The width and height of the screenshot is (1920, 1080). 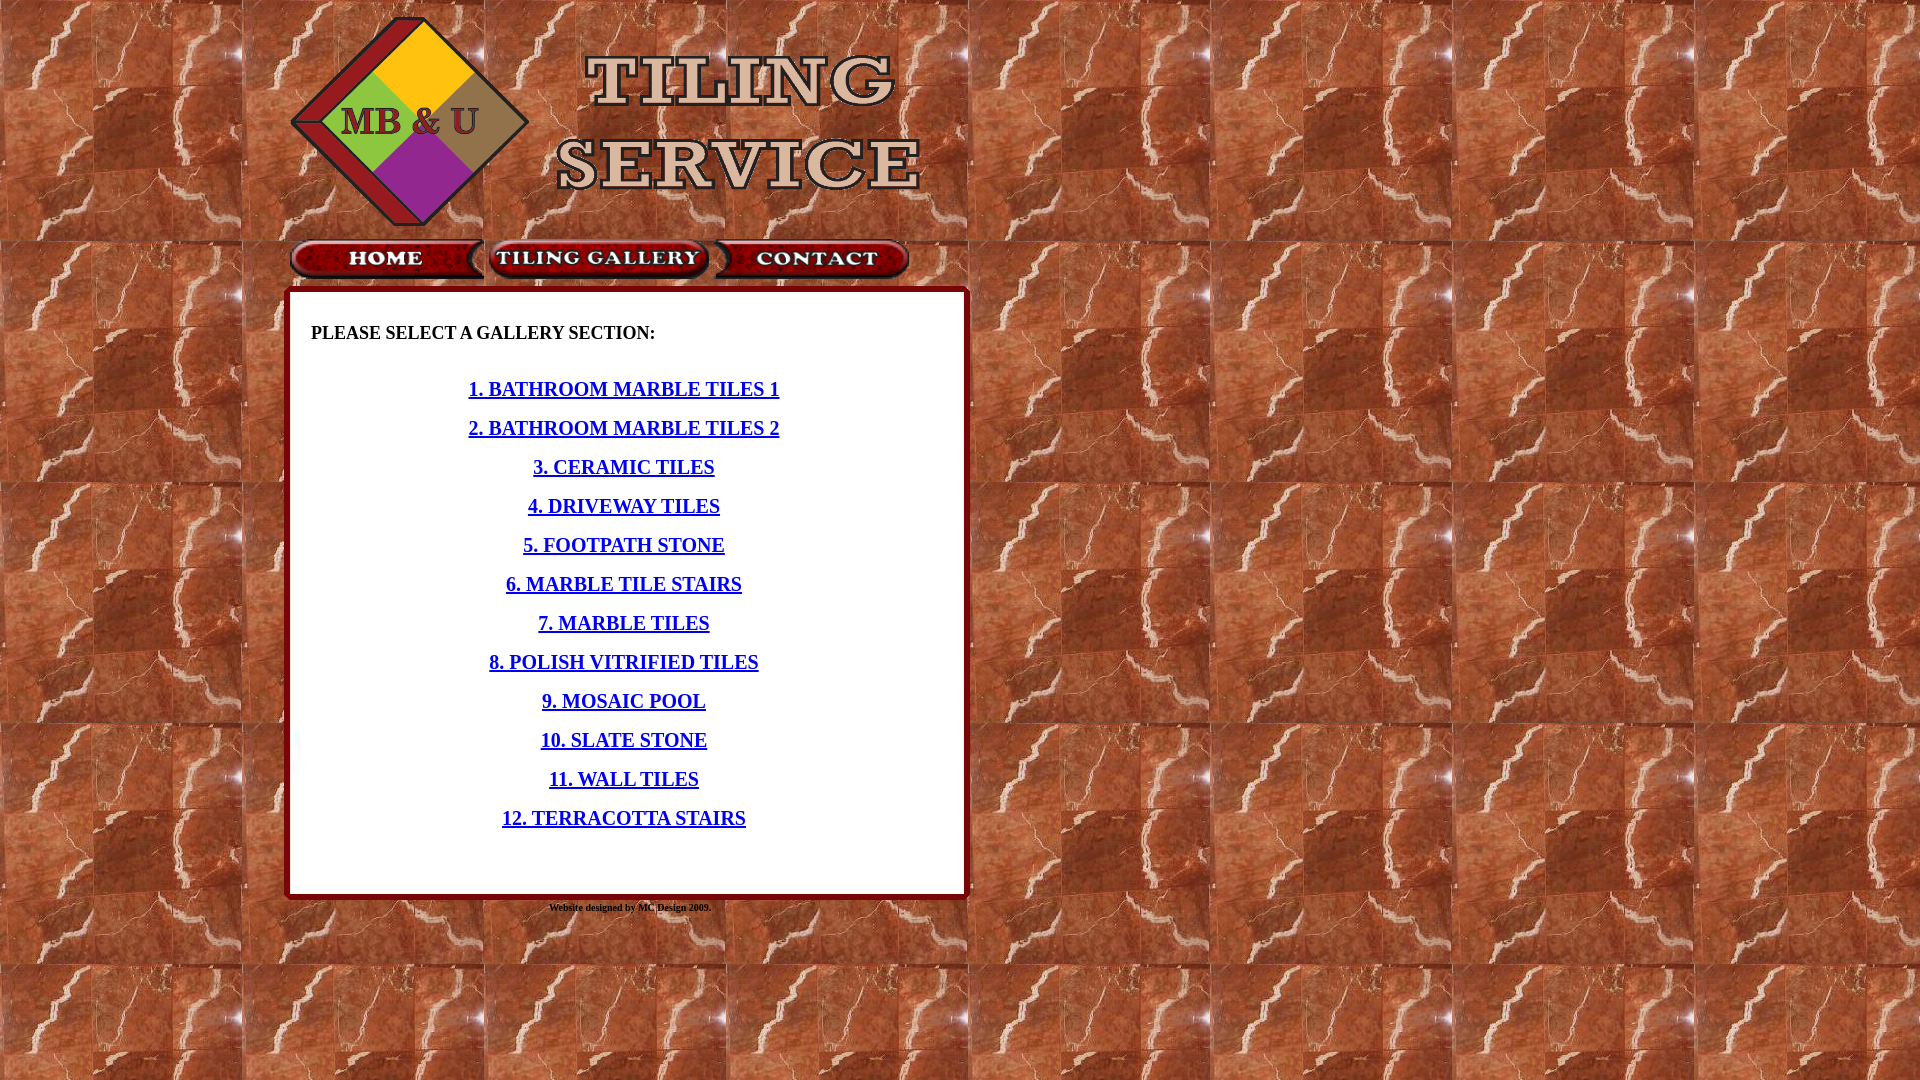 What do you see at coordinates (624, 701) in the screenshot?
I see `9. MOSAIC POOL` at bounding box center [624, 701].